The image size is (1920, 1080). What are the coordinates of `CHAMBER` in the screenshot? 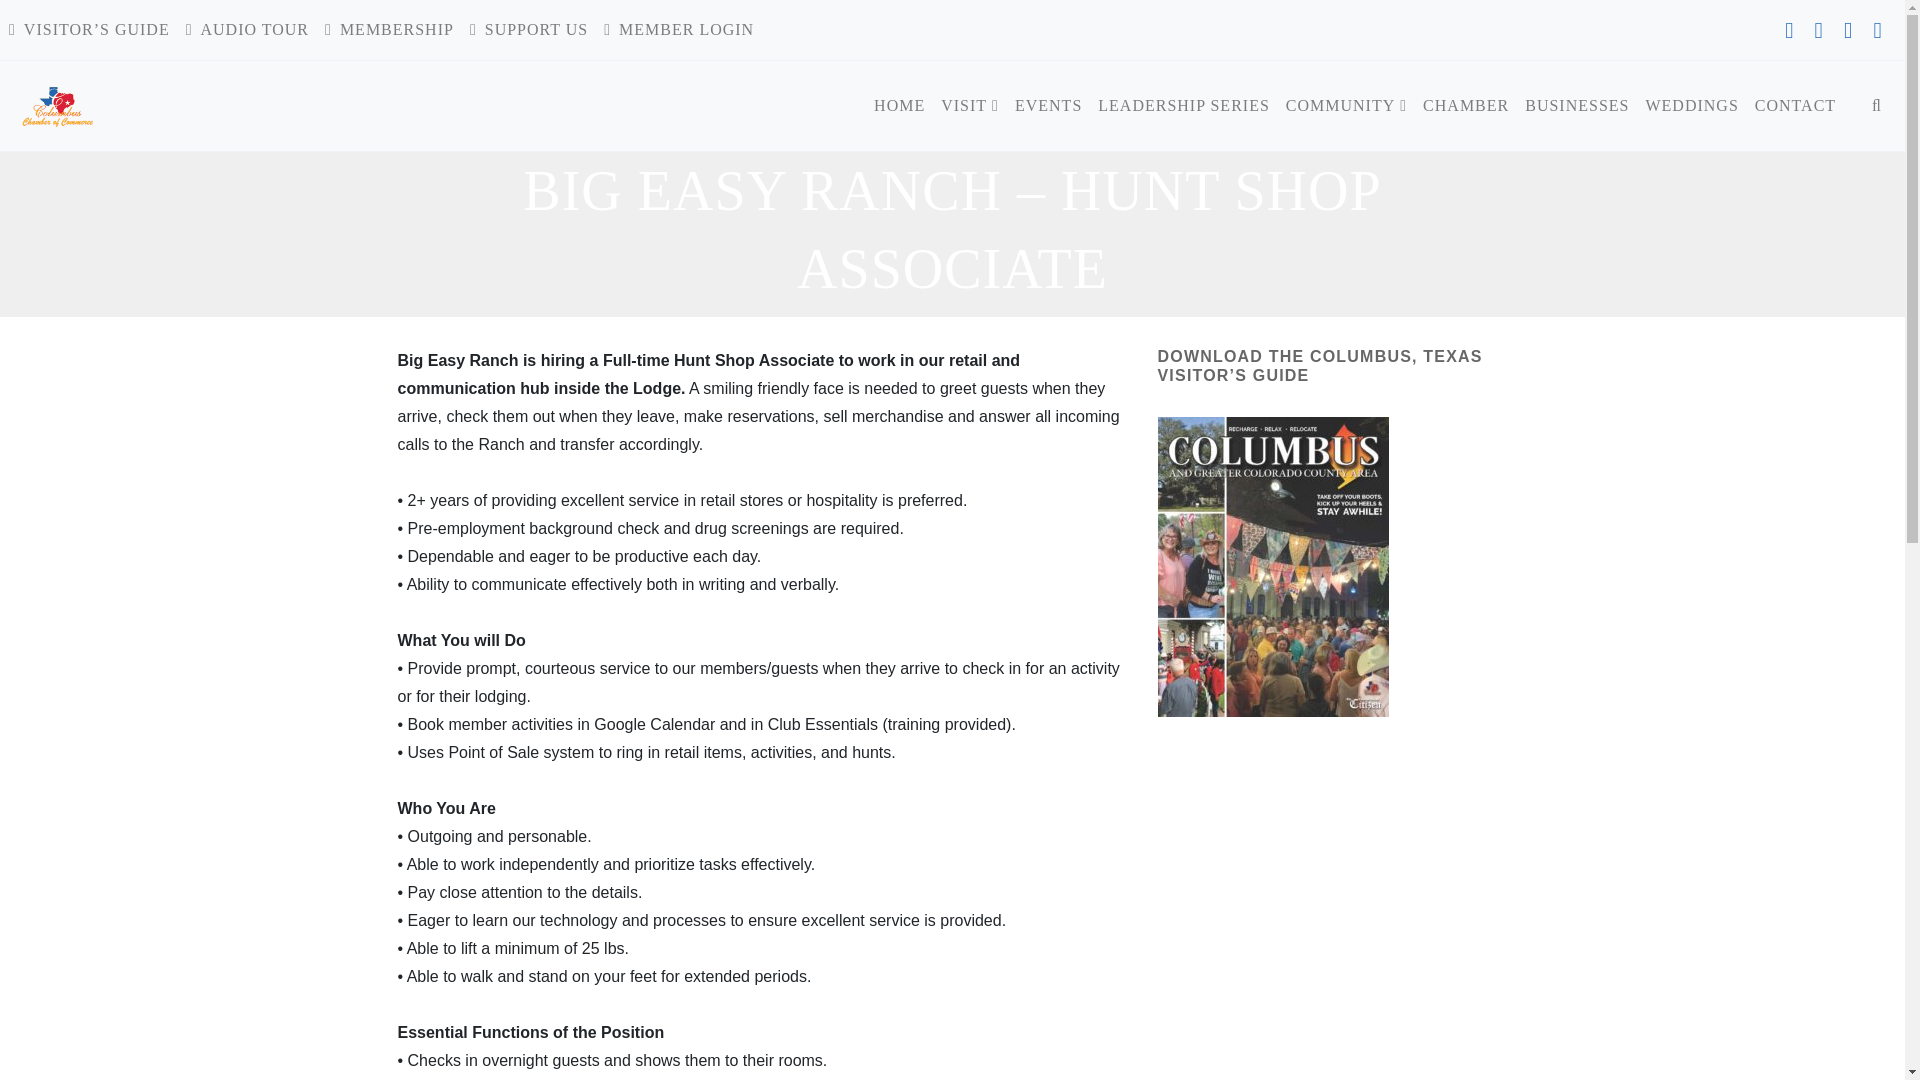 It's located at (1466, 106).